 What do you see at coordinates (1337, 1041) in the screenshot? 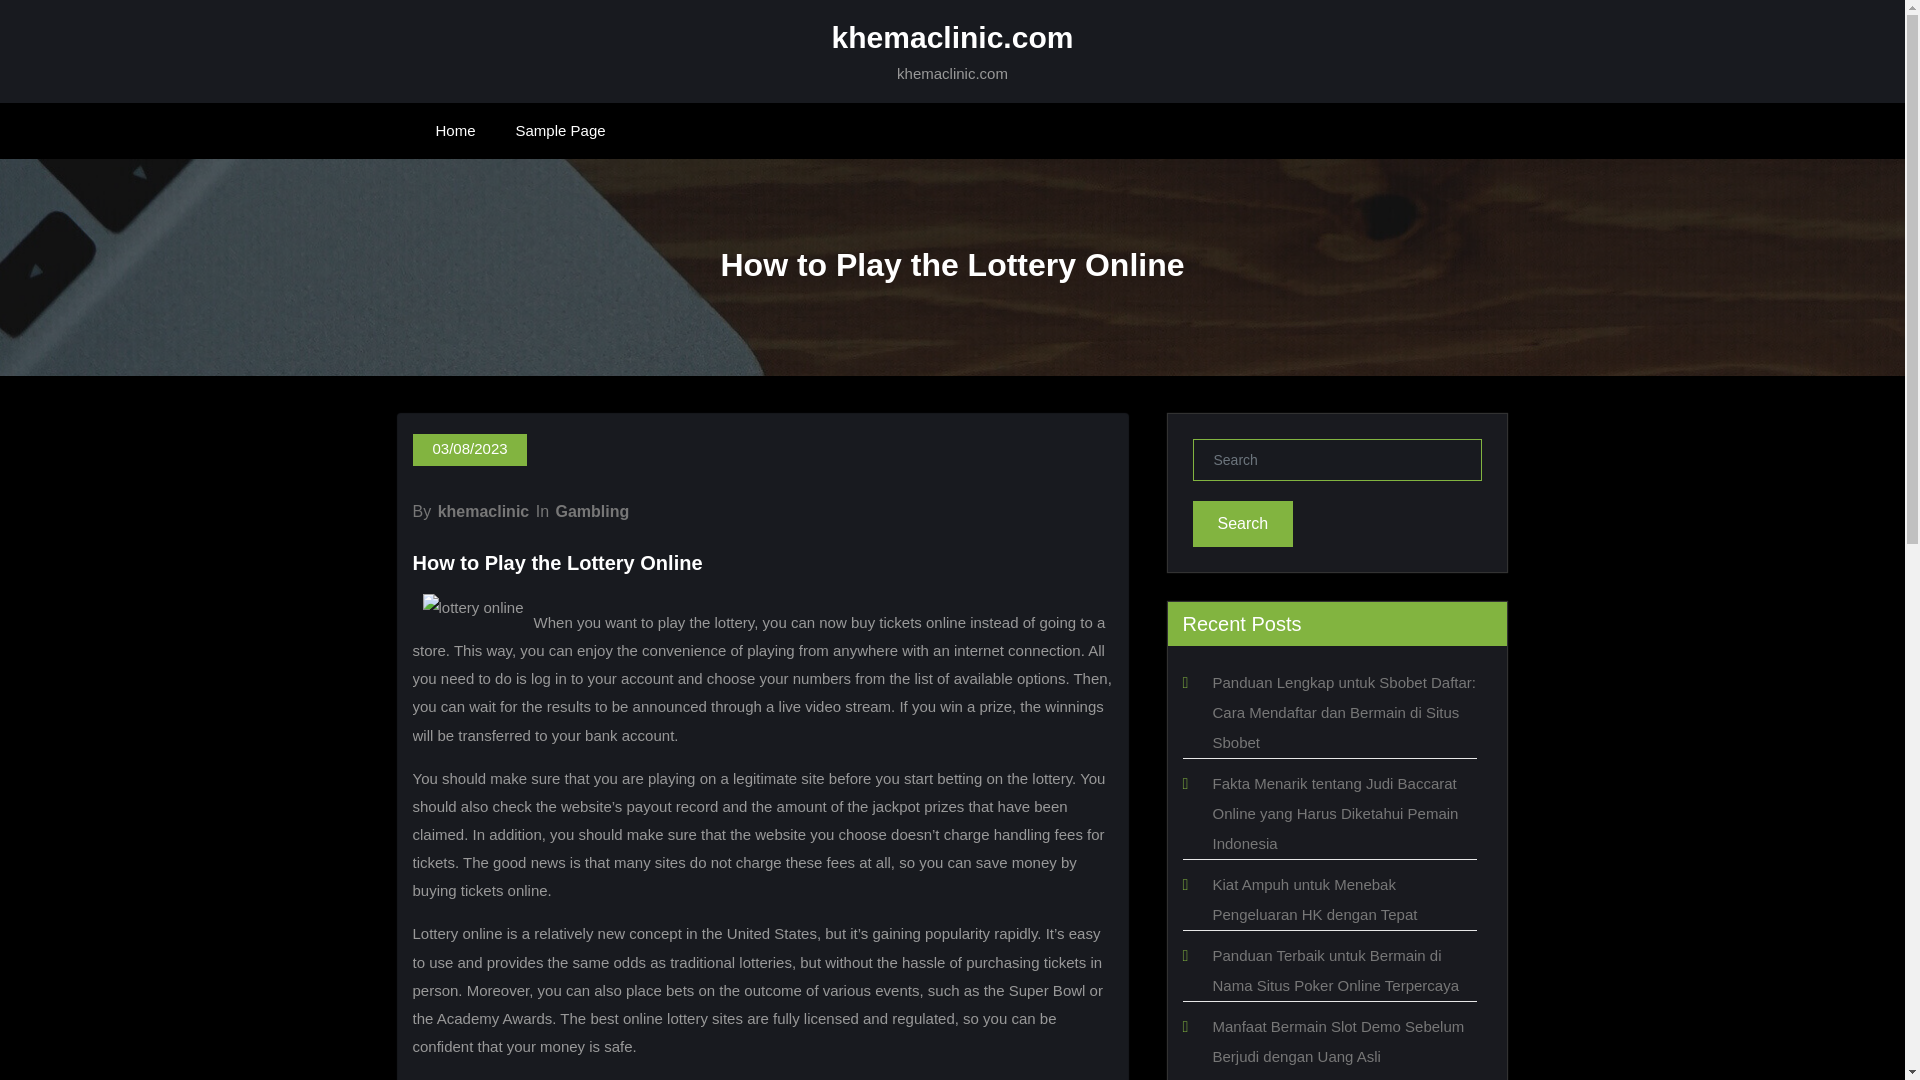
I see `Manfaat Bermain Slot Demo Sebelum Berjudi dengan Uang Asli` at bounding box center [1337, 1041].